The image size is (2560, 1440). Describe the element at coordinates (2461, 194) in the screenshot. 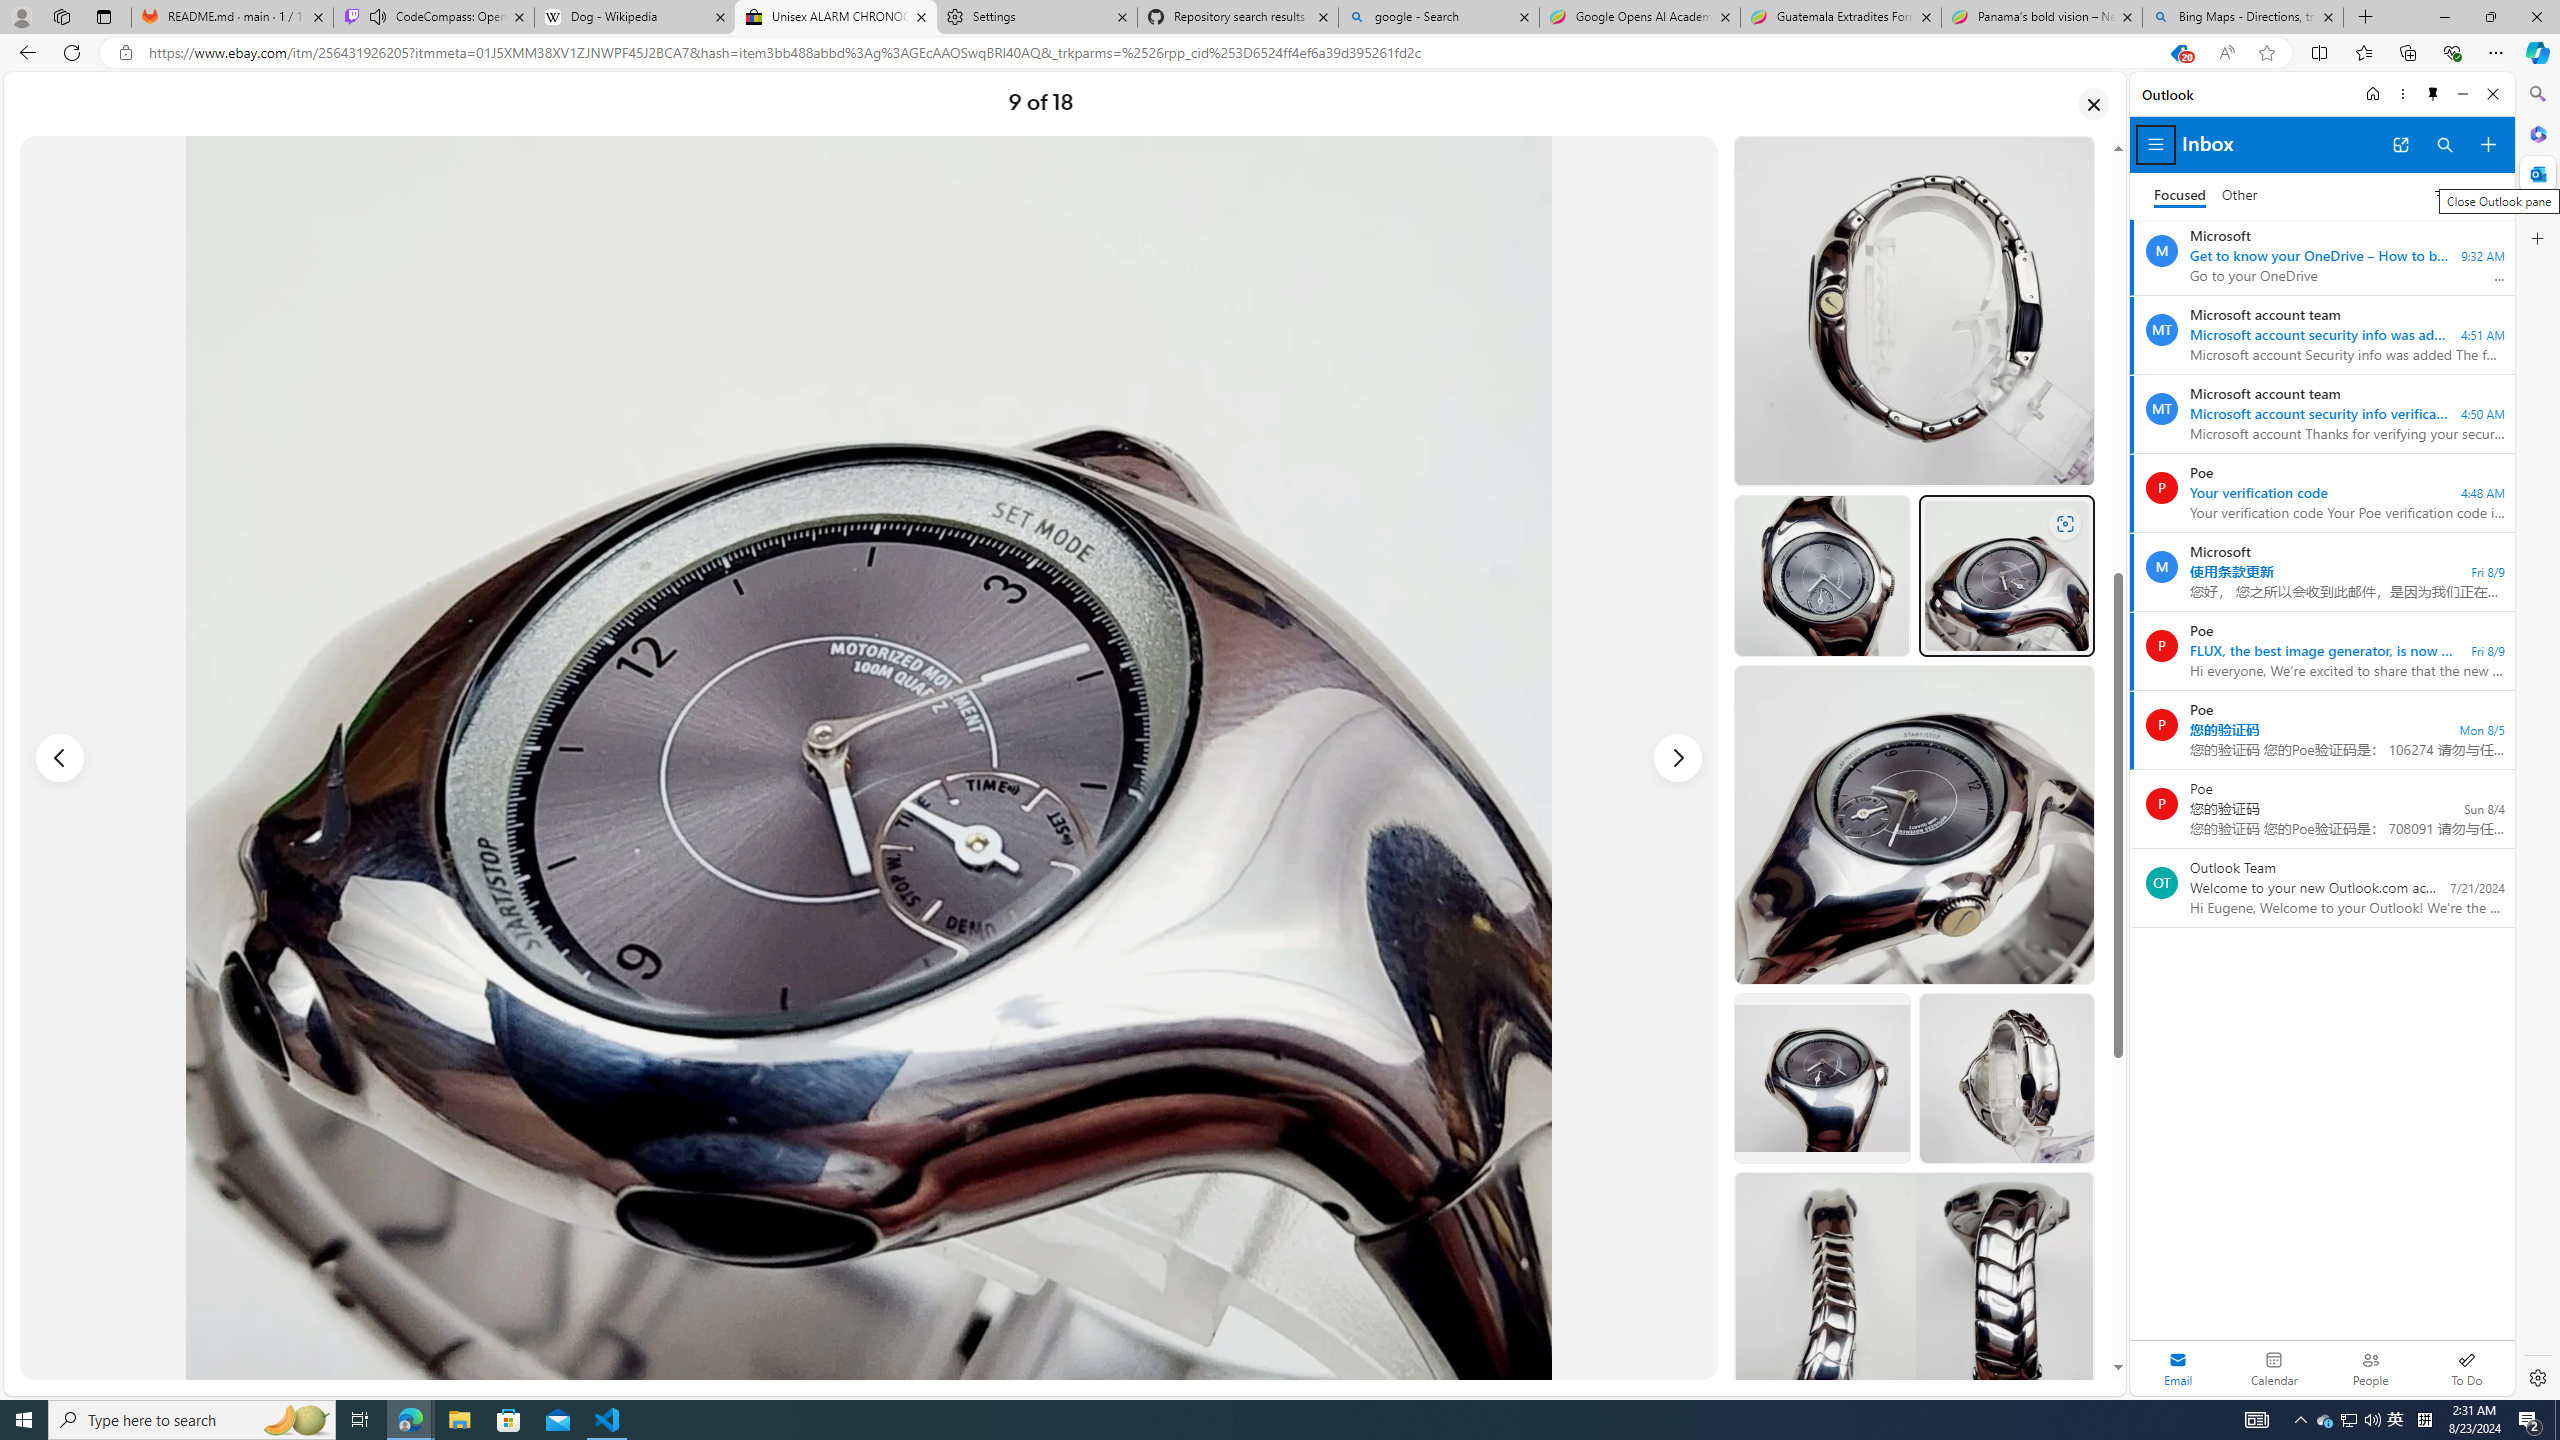

I see `Filter` at that location.